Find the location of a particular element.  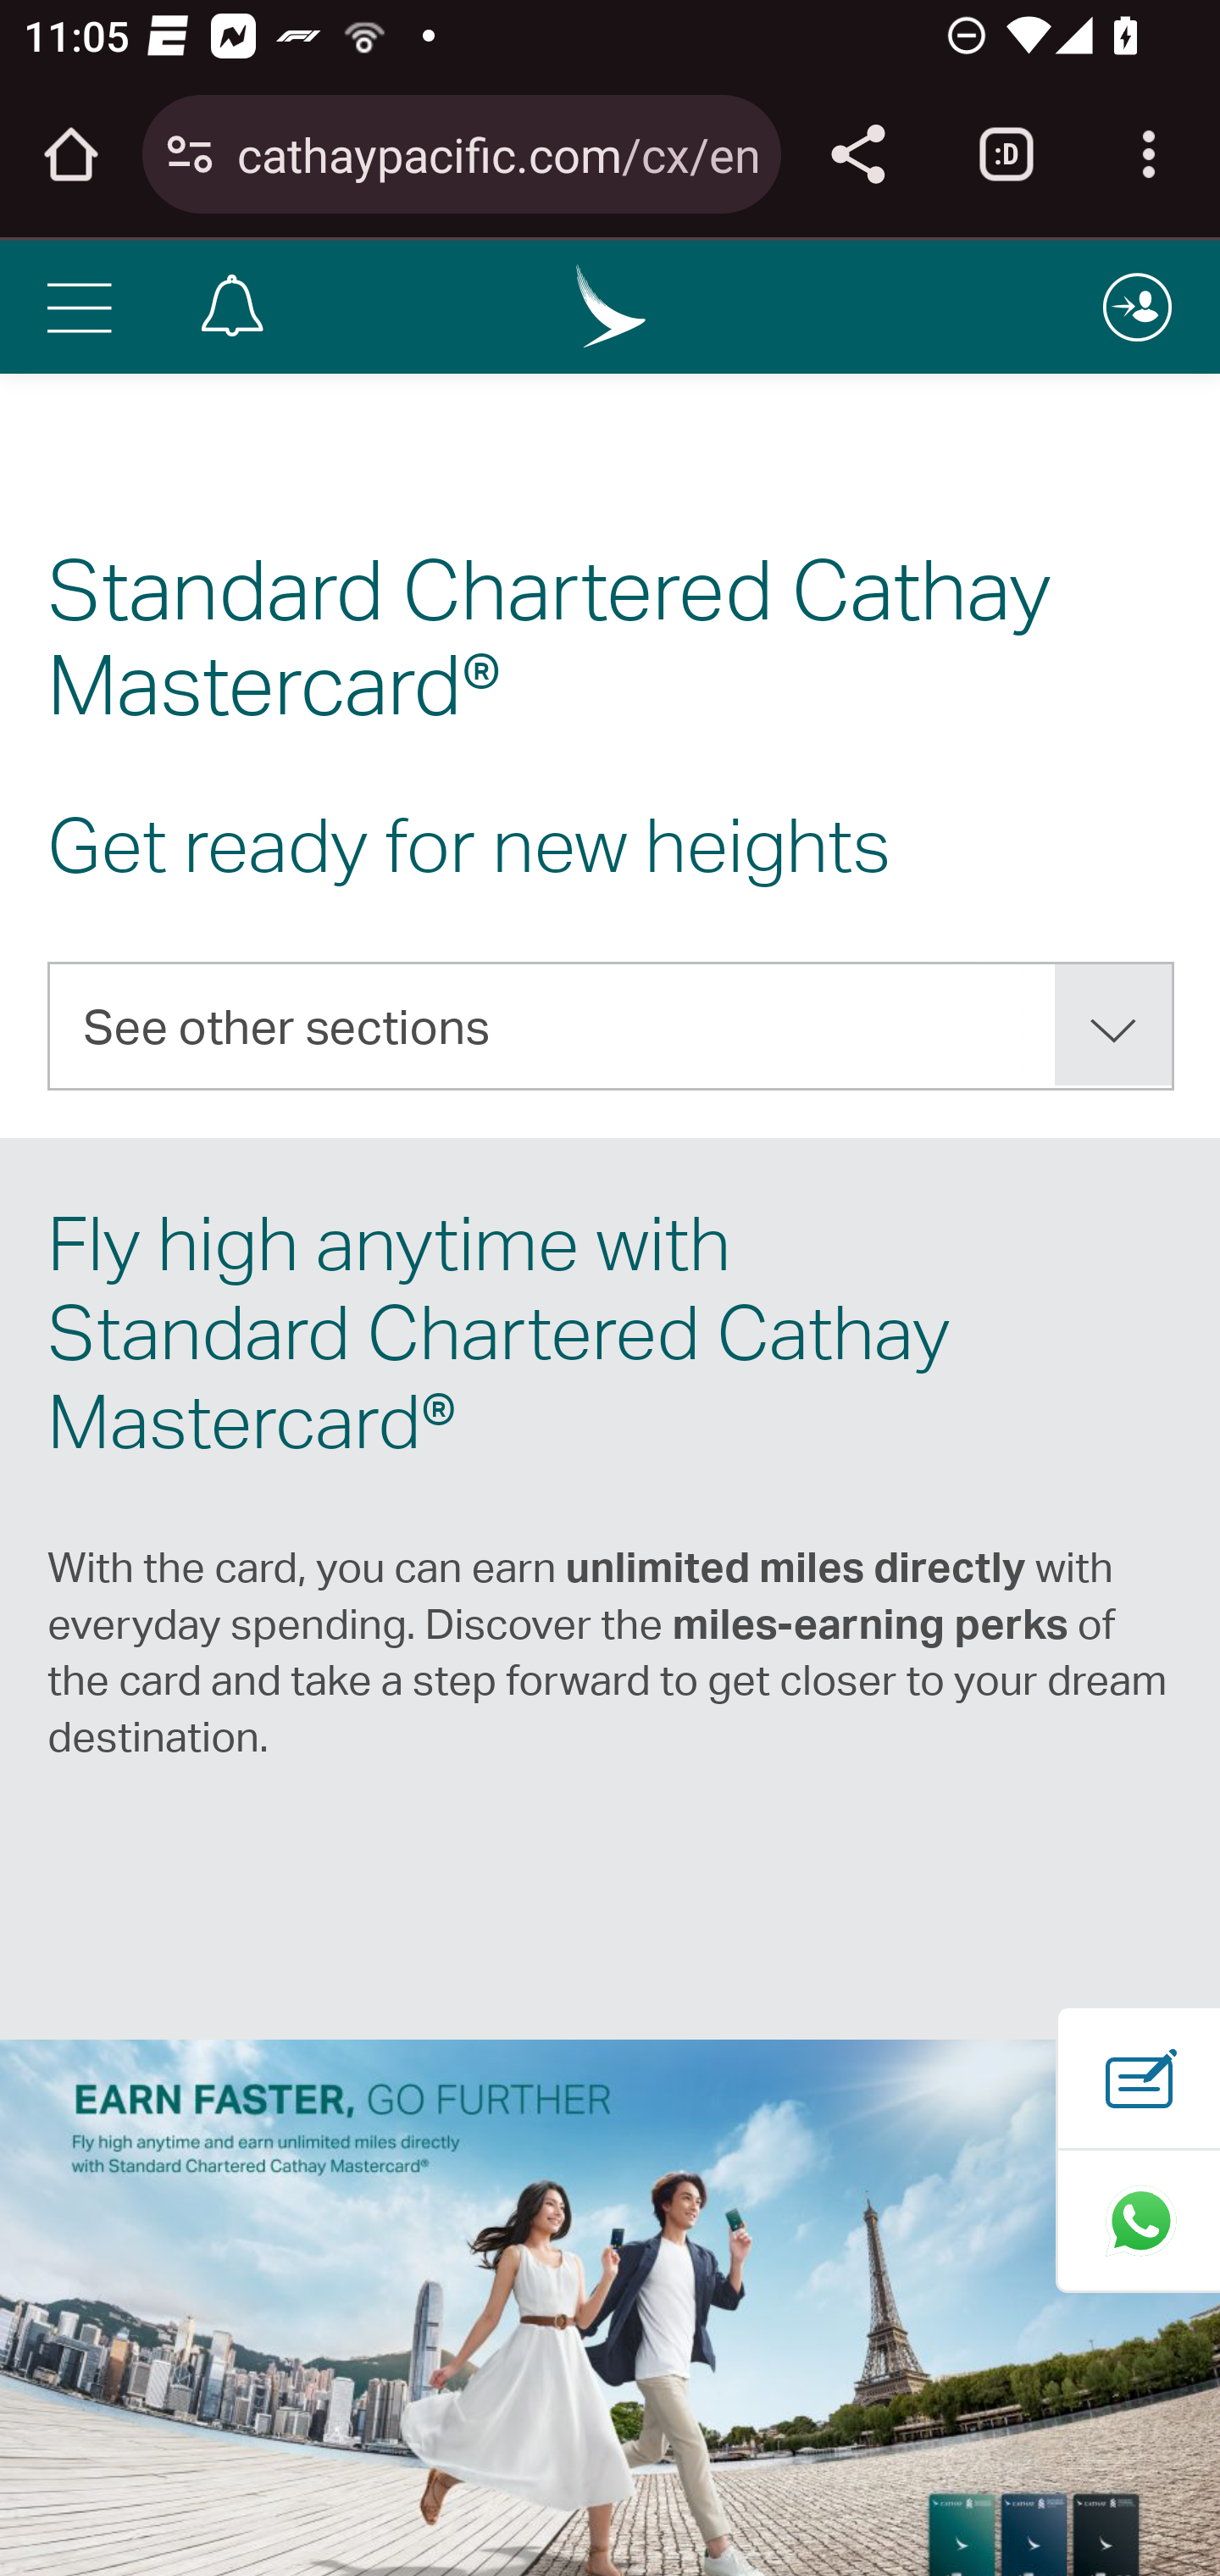

Connection is secure is located at coordinates (190, 154).